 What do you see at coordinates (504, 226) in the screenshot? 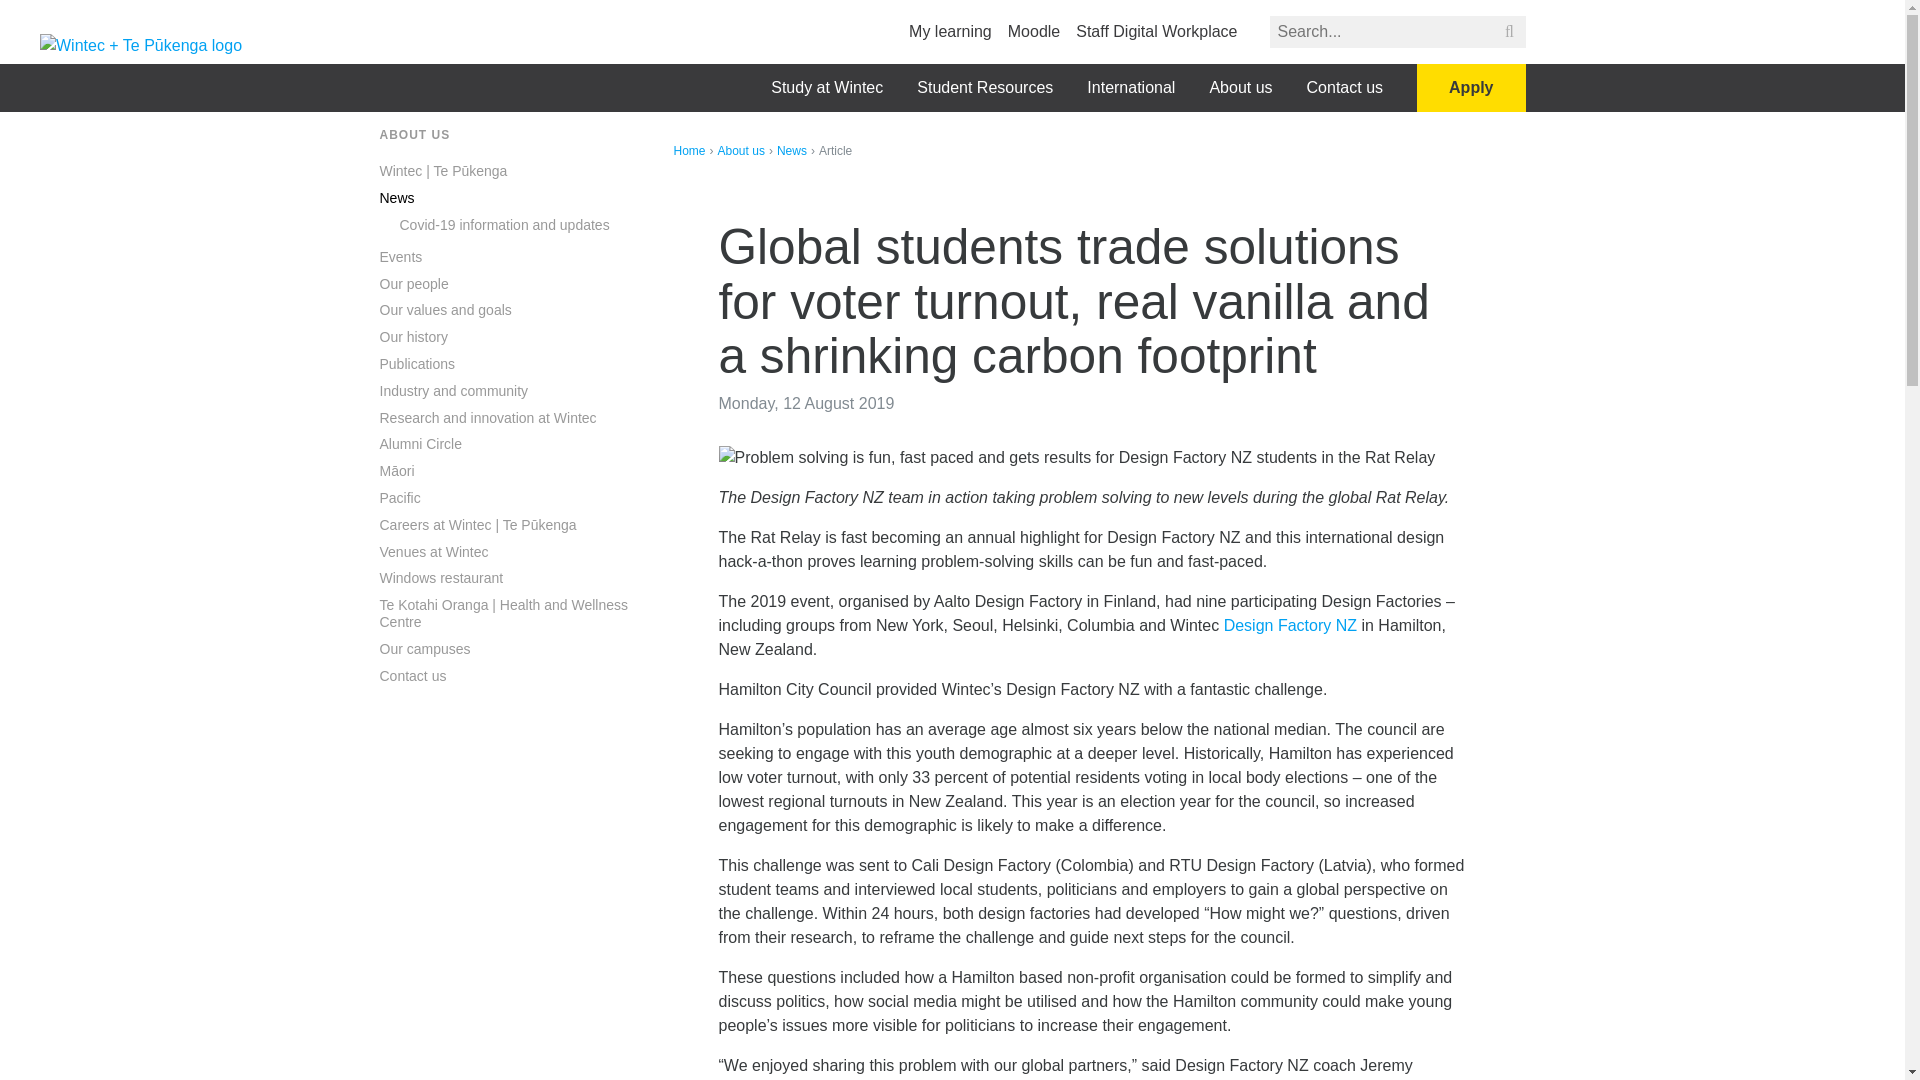
I see `Covid-19 information and updates` at bounding box center [504, 226].